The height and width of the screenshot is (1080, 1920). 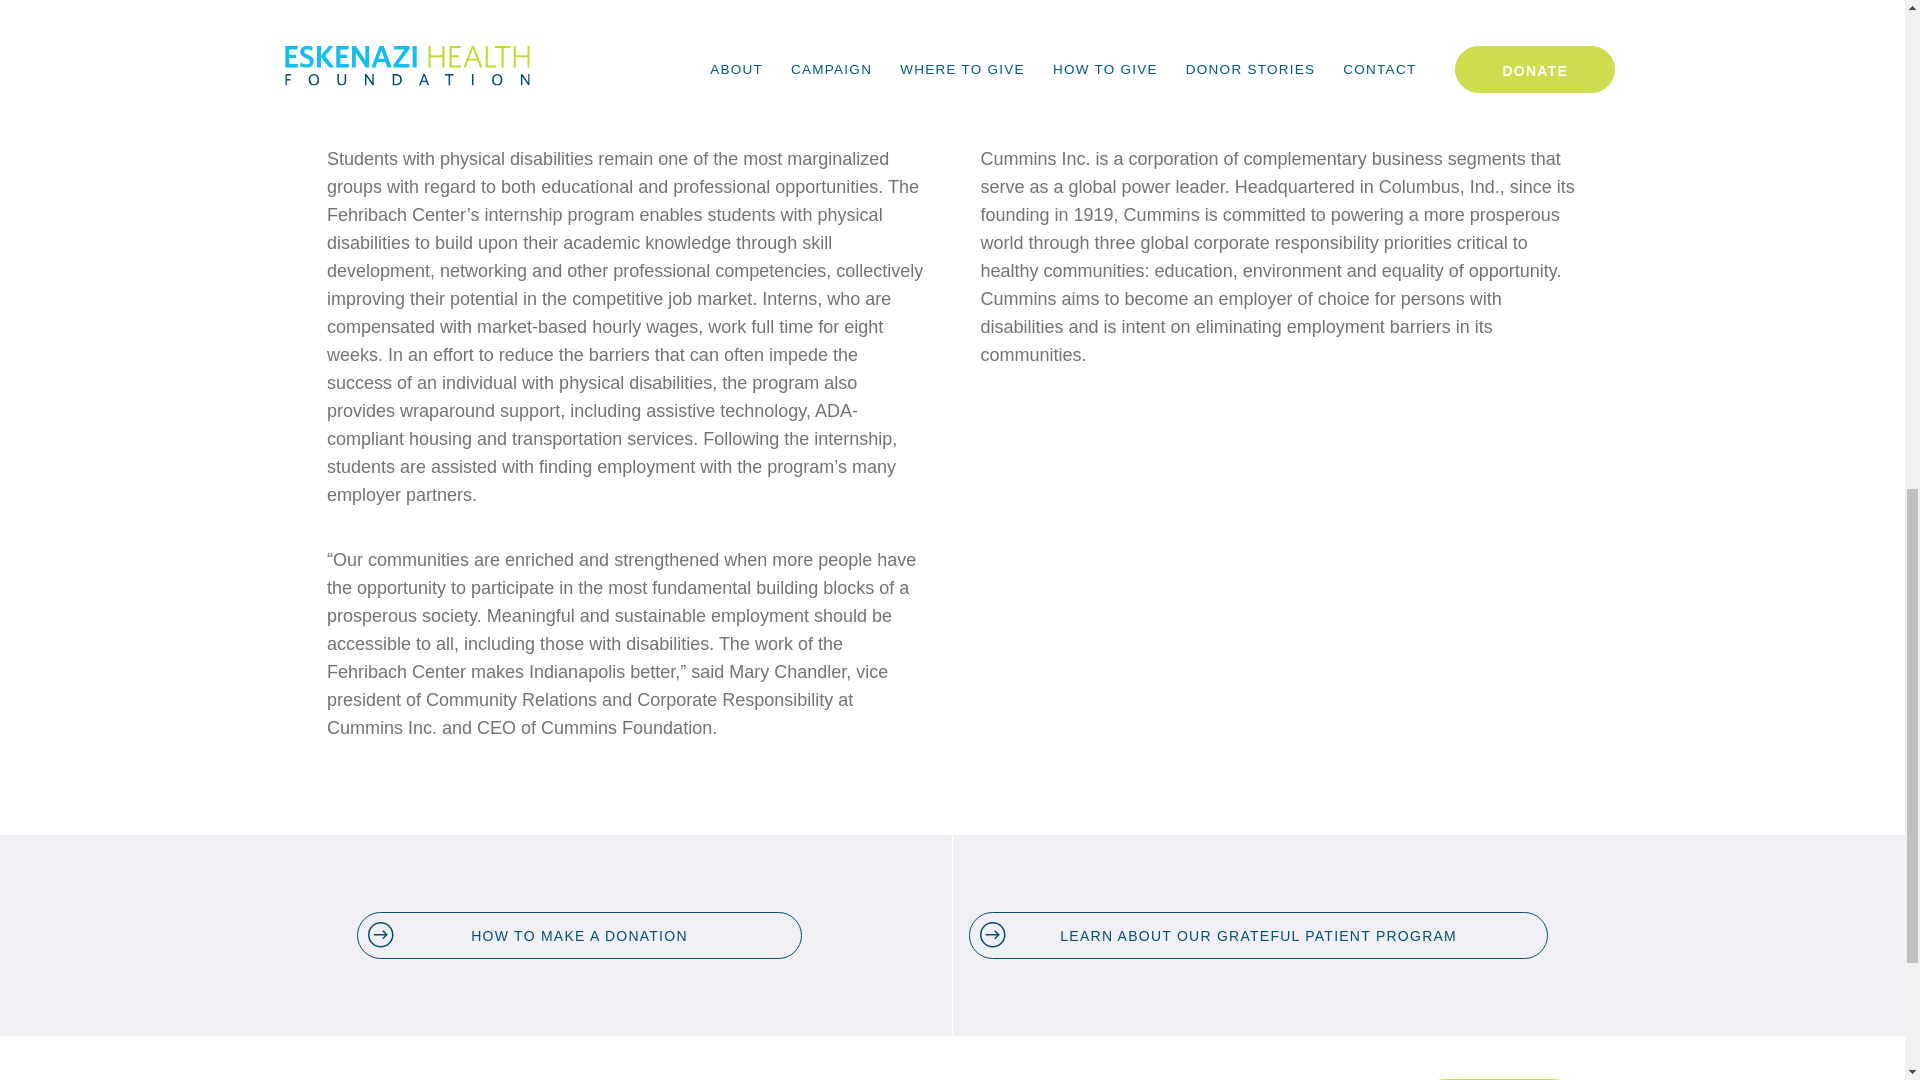 I want to click on HOW TO MAKE A DONATION, so click(x=580, y=935).